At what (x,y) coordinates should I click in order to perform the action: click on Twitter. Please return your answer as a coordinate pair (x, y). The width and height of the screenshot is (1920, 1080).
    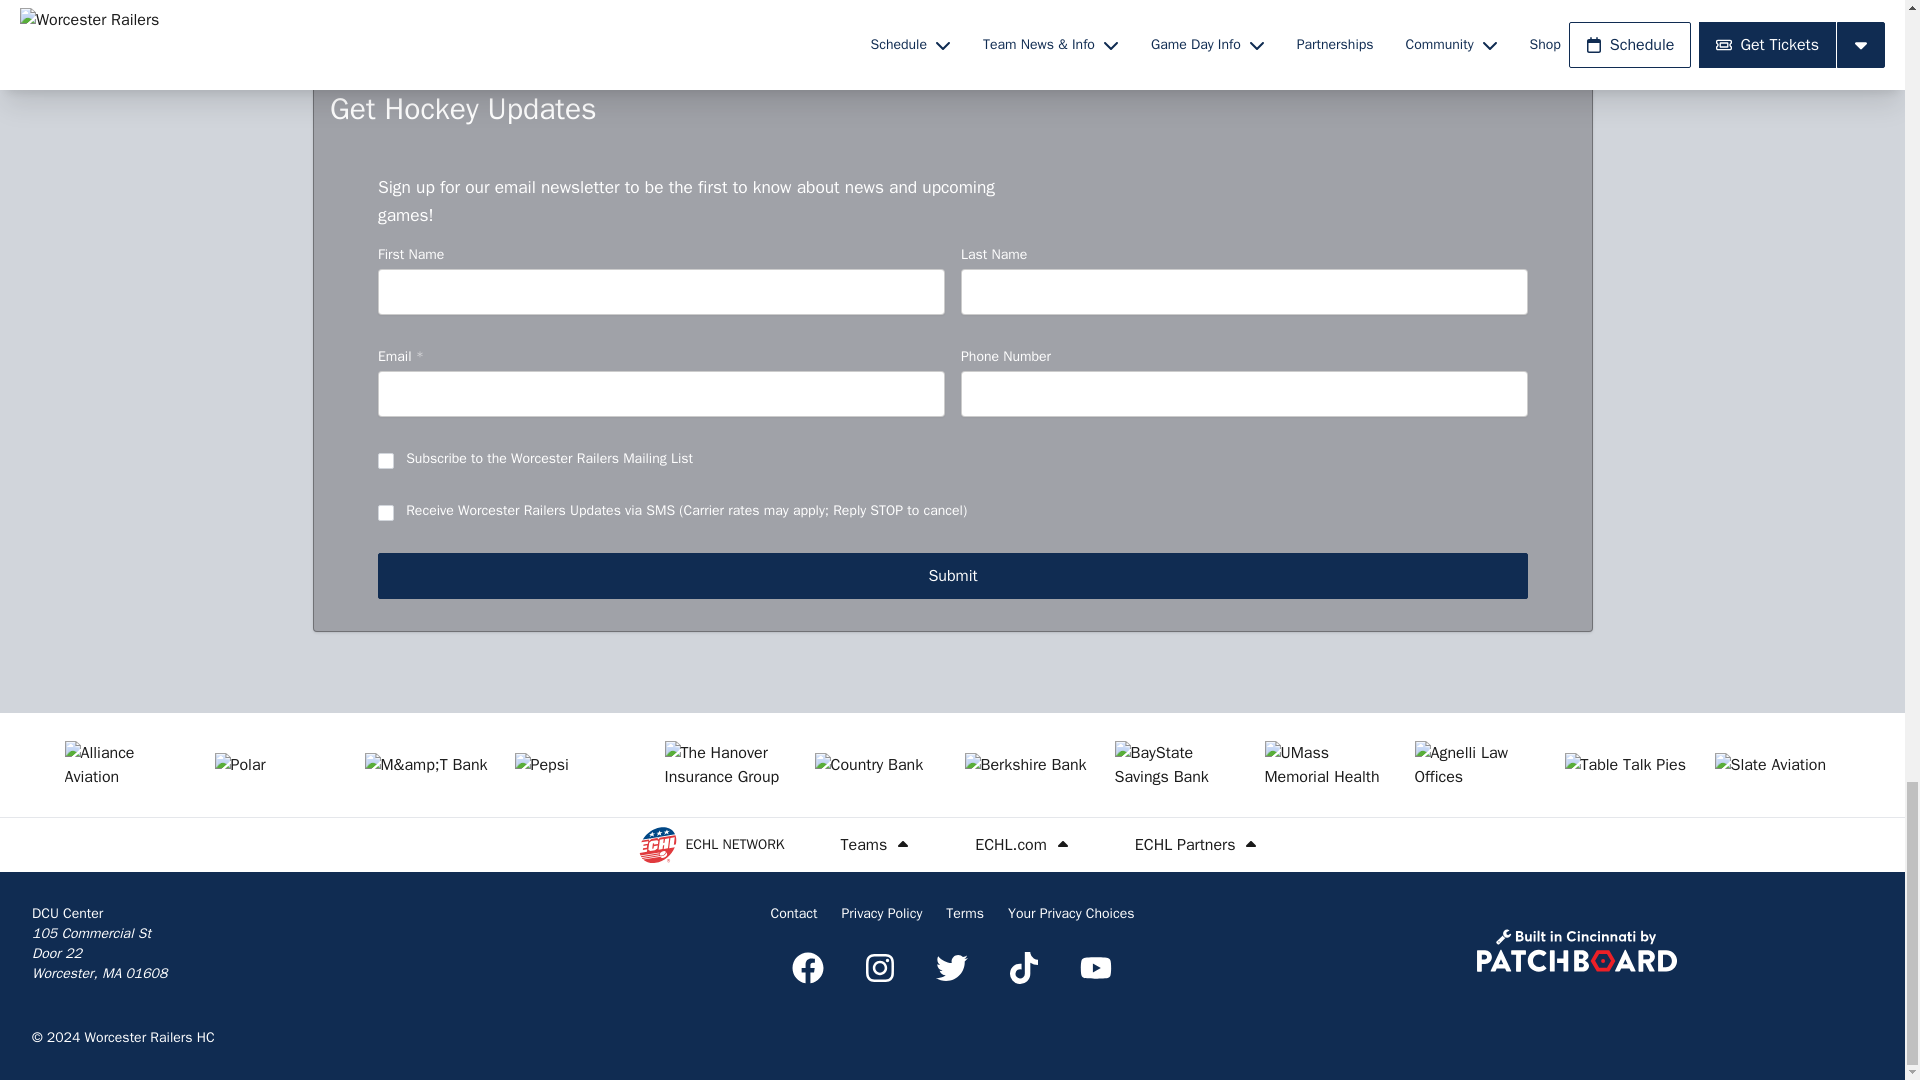
    Looking at the image, I should click on (951, 967).